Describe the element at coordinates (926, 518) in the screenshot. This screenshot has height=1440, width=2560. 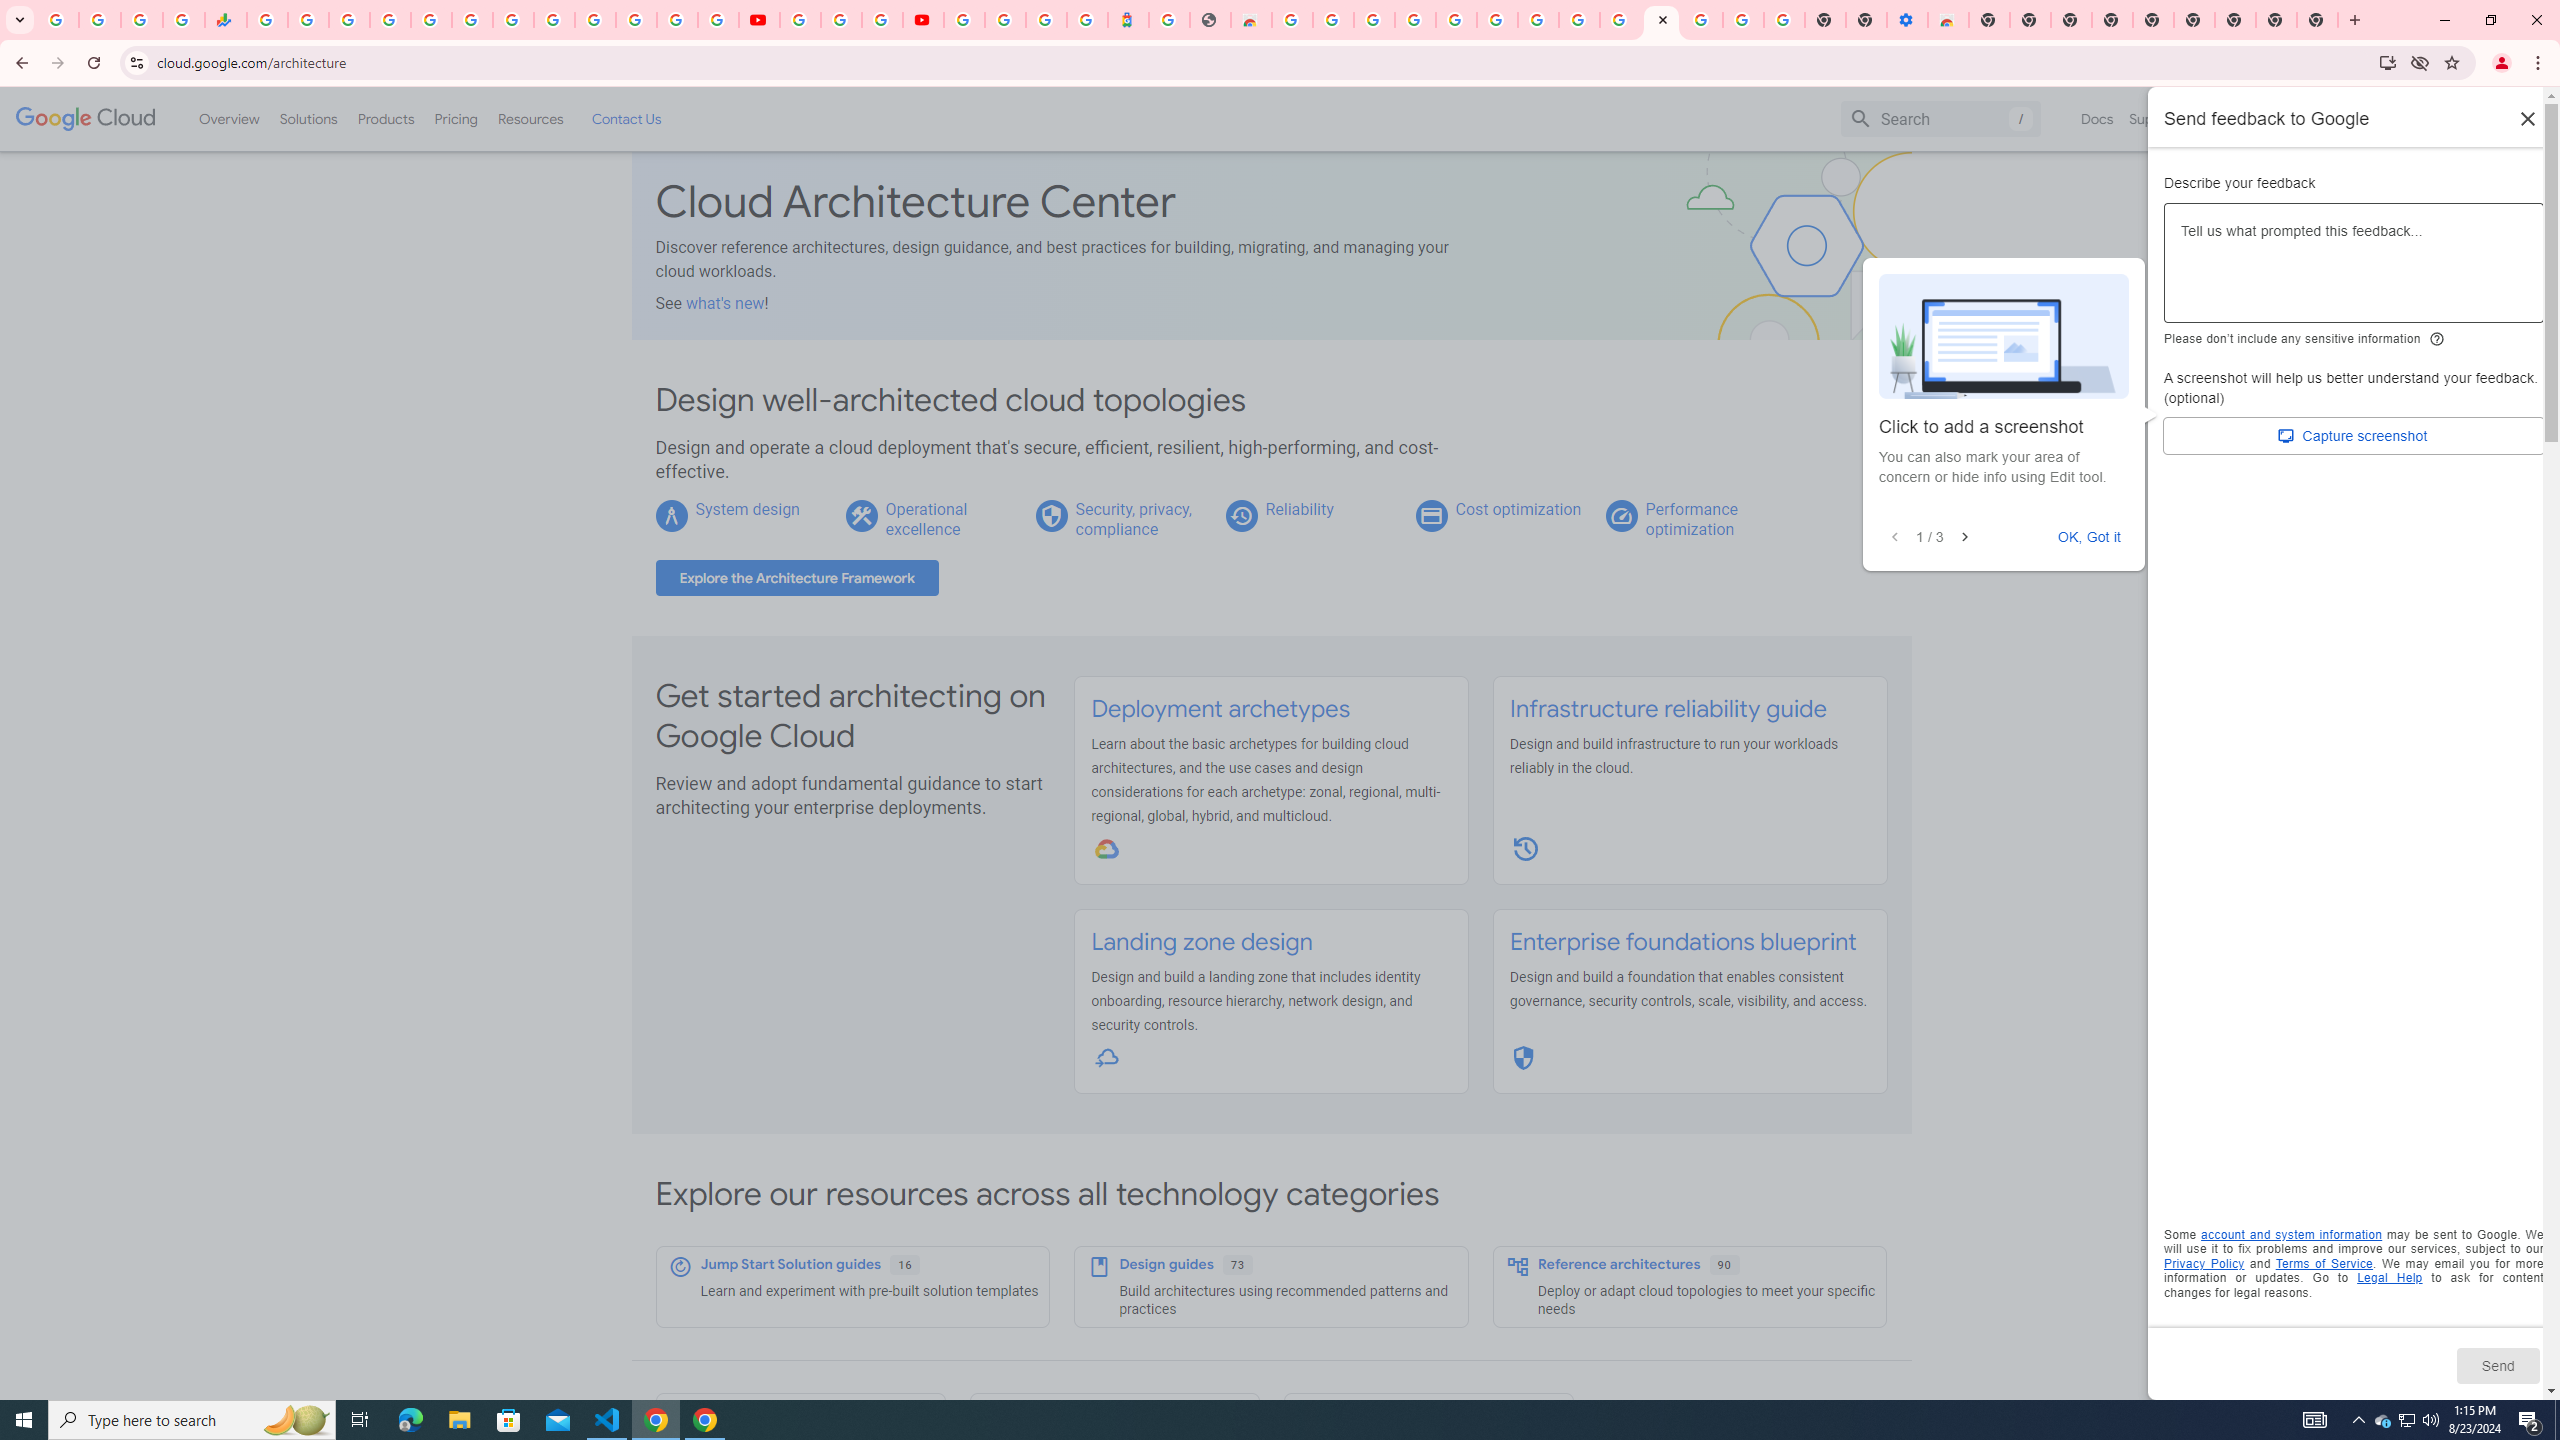
I see `Operational excellence` at that location.